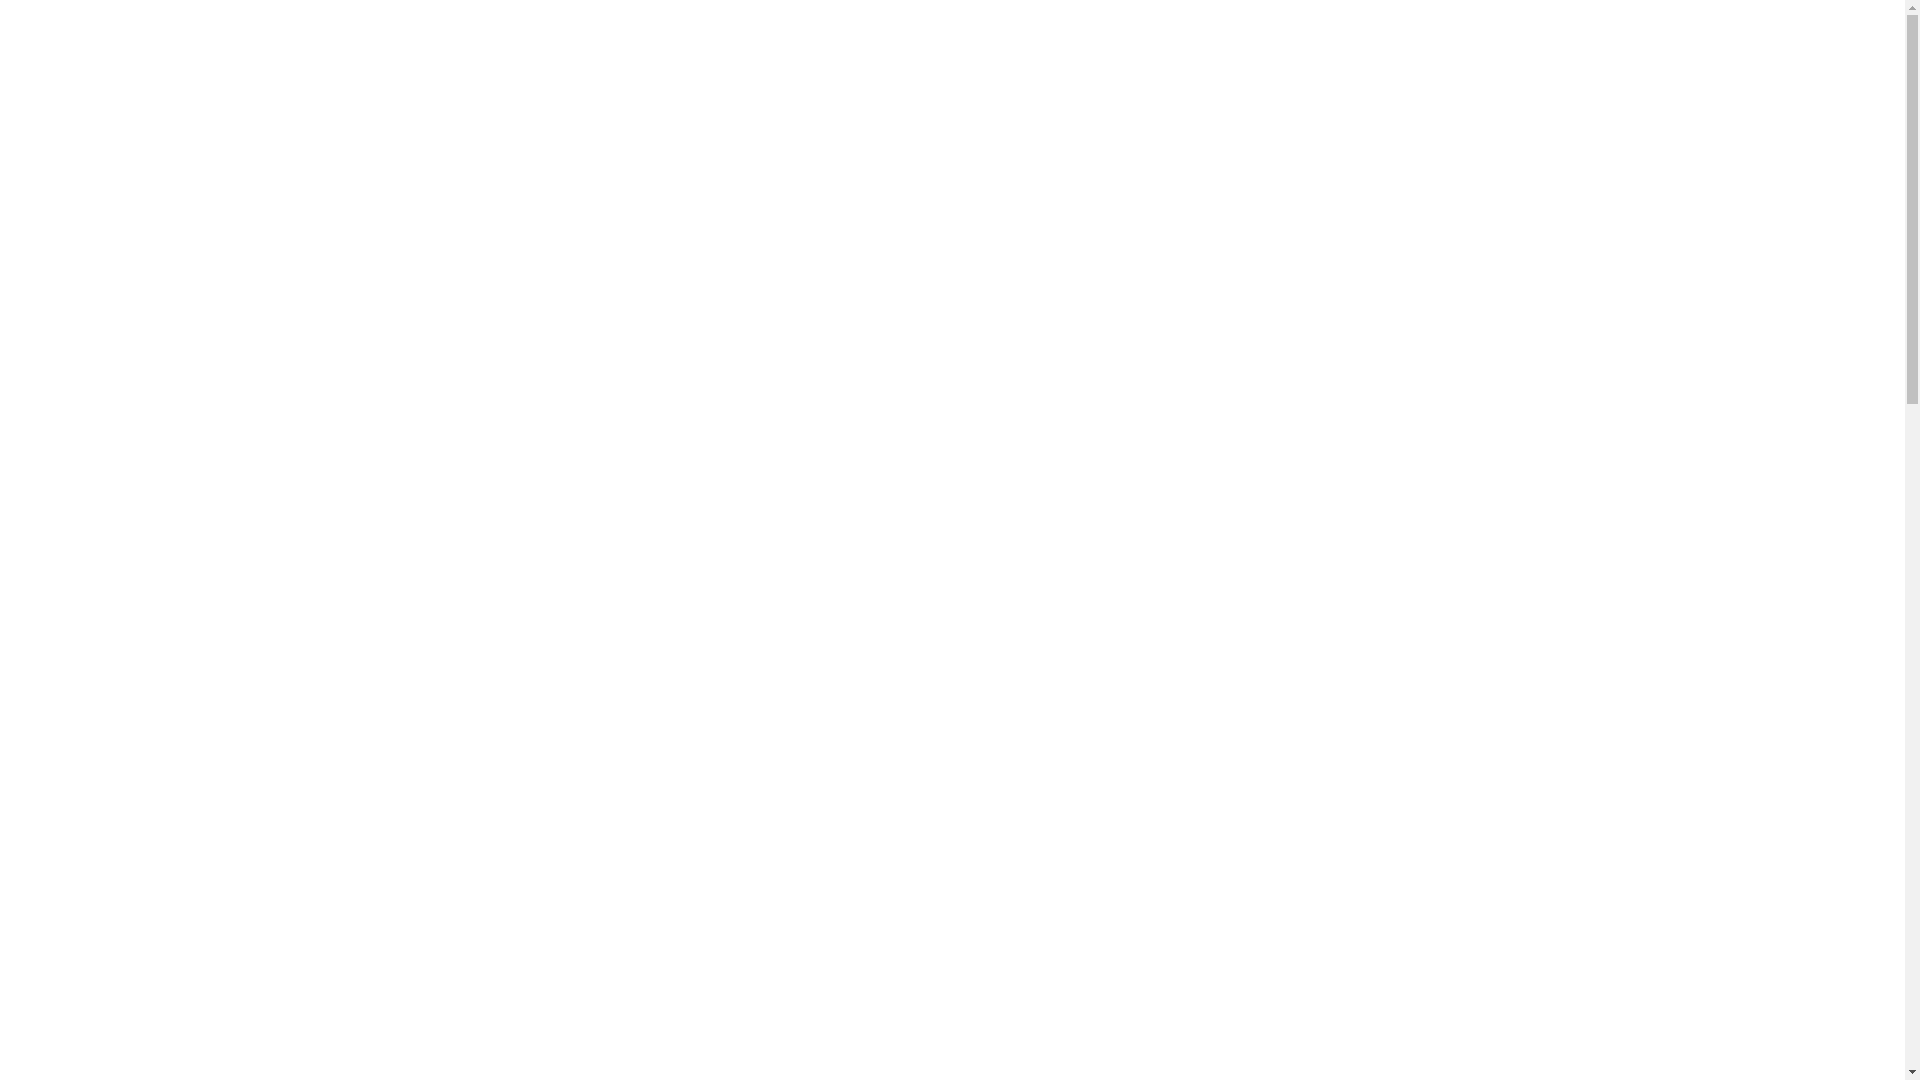 The width and height of the screenshot is (1920, 1080). I want to click on Add to Cart, so click(1064, 930).